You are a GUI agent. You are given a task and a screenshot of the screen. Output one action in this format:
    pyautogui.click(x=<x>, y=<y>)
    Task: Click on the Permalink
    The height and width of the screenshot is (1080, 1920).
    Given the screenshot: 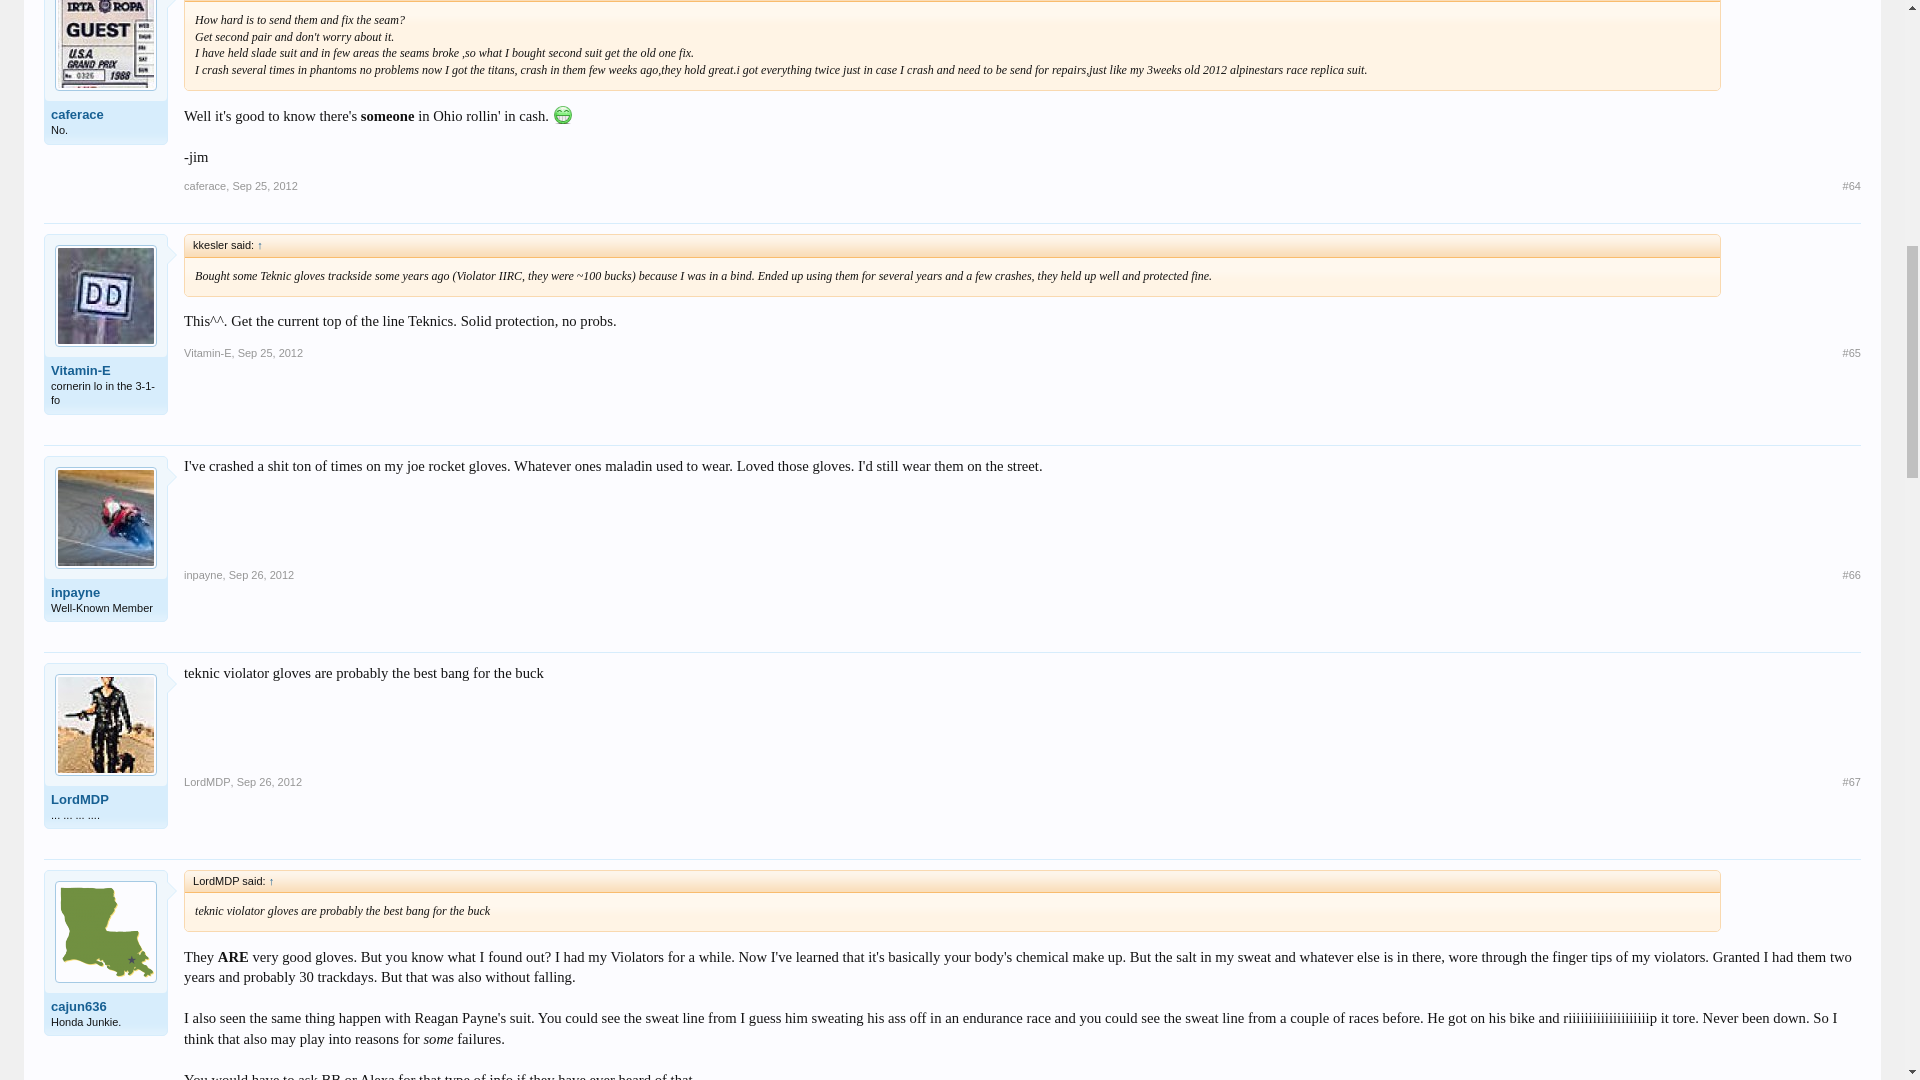 What is the action you would take?
    pyautogui.click(x=1852, y=352)
    